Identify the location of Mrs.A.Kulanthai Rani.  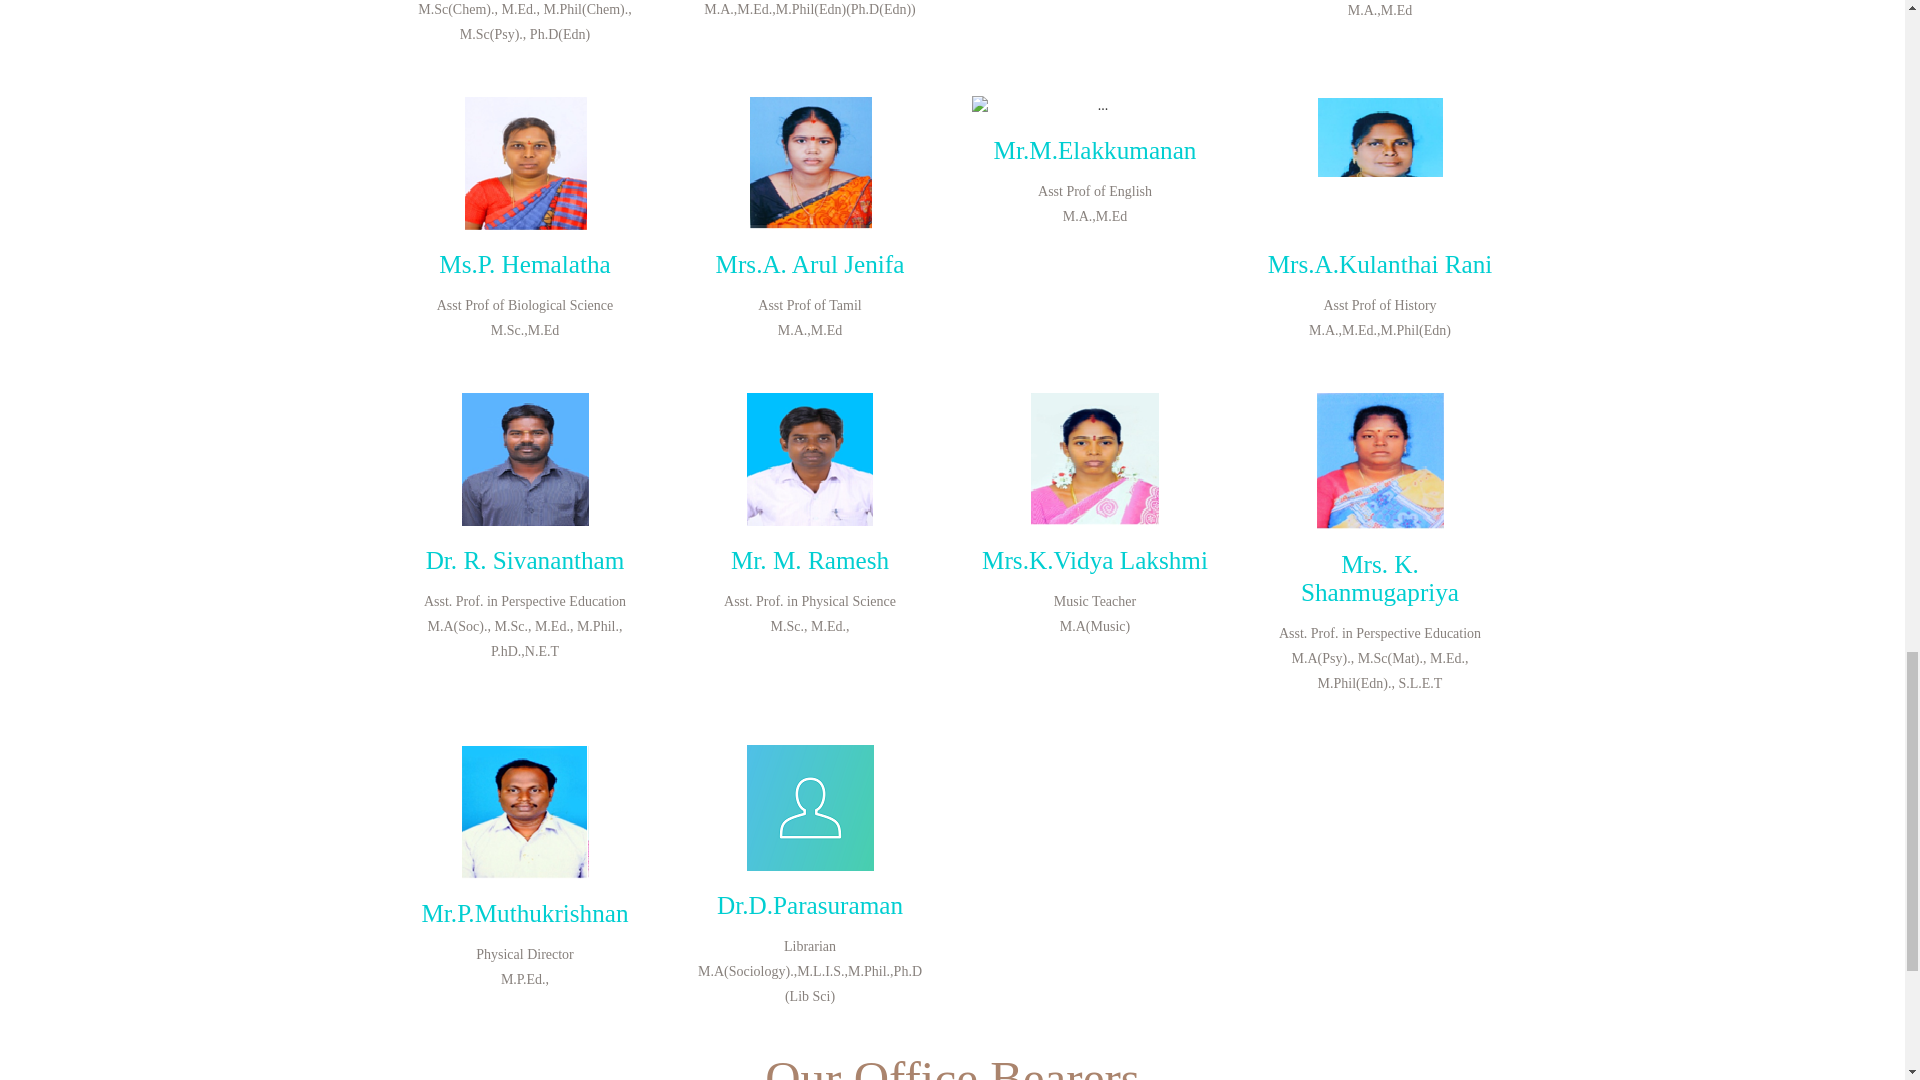
(1380, 264).